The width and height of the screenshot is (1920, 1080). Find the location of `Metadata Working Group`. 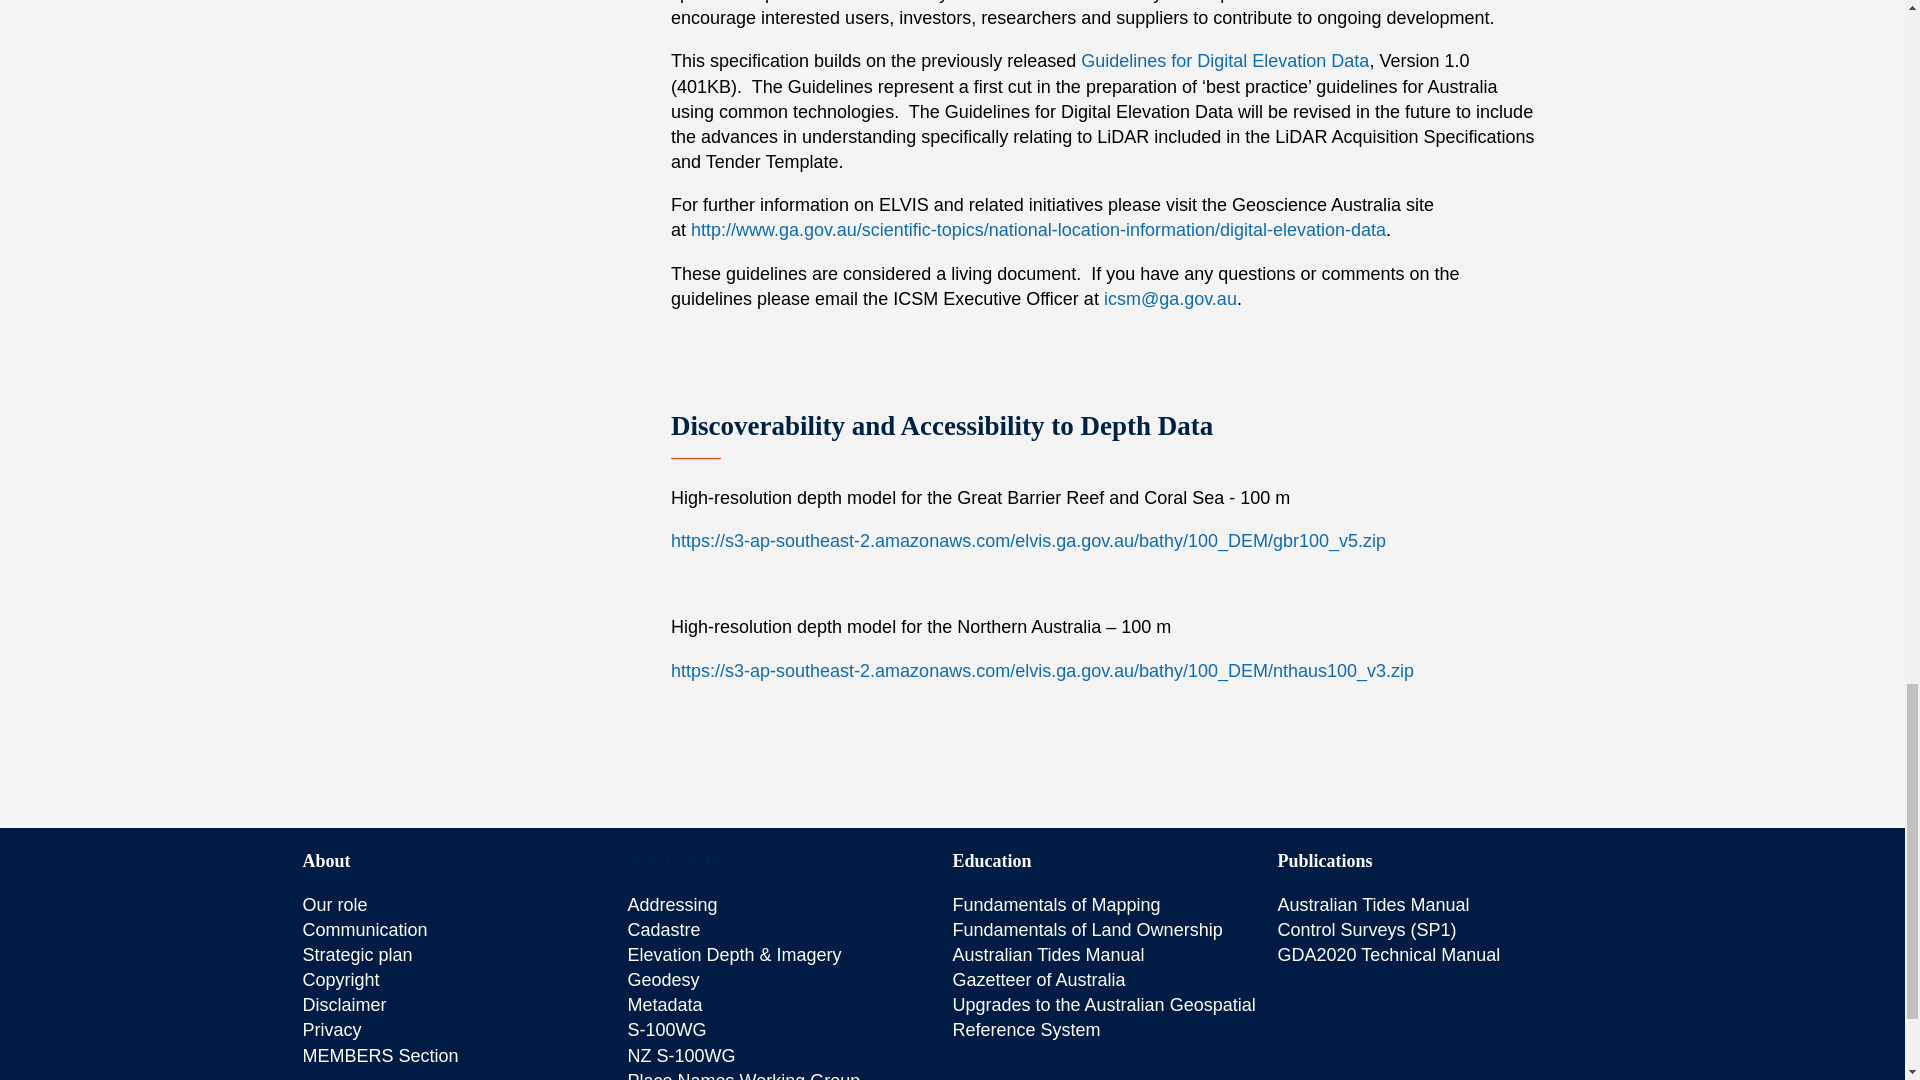

Metadata Working Group is located at coordinates (664, 1004).